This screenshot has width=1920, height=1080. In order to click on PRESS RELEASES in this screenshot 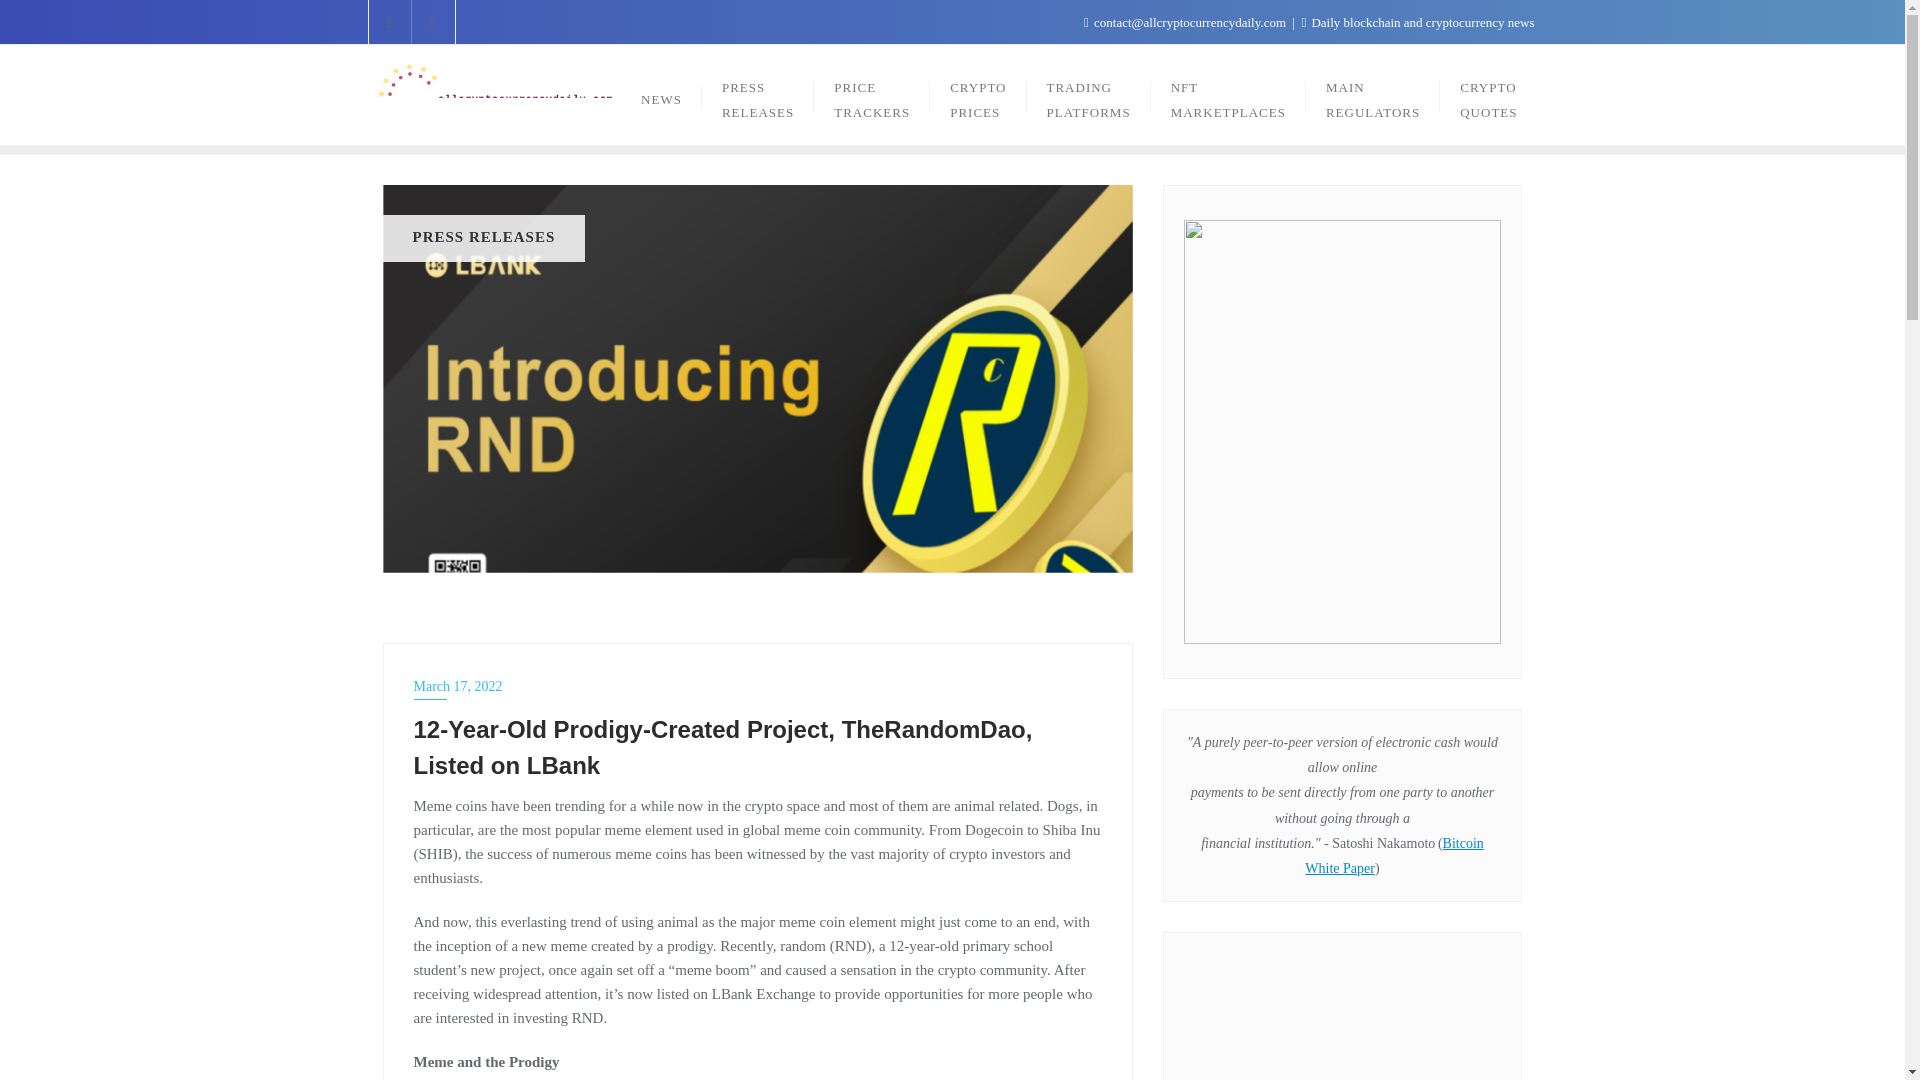, I will do `click(758, 94)`.